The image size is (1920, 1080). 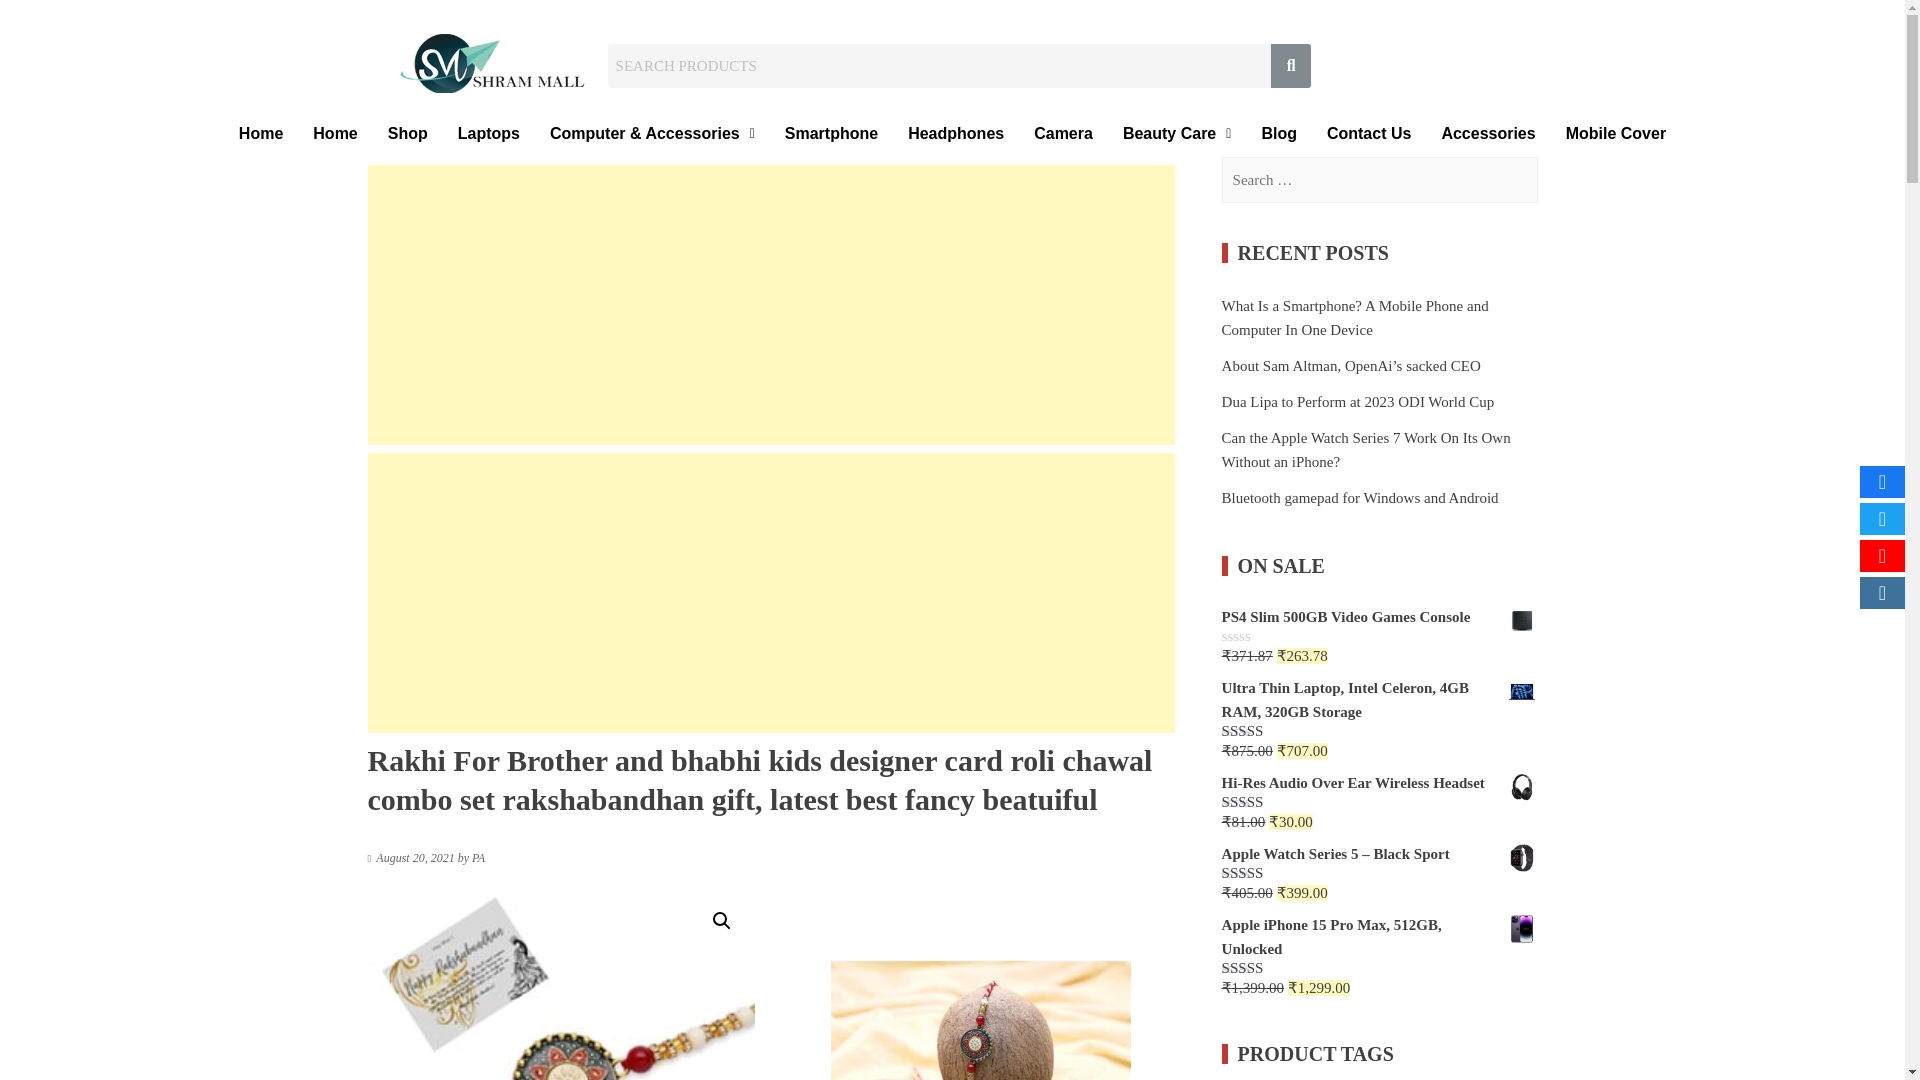 I want to click on Laptops, so click(x=489, y=134).